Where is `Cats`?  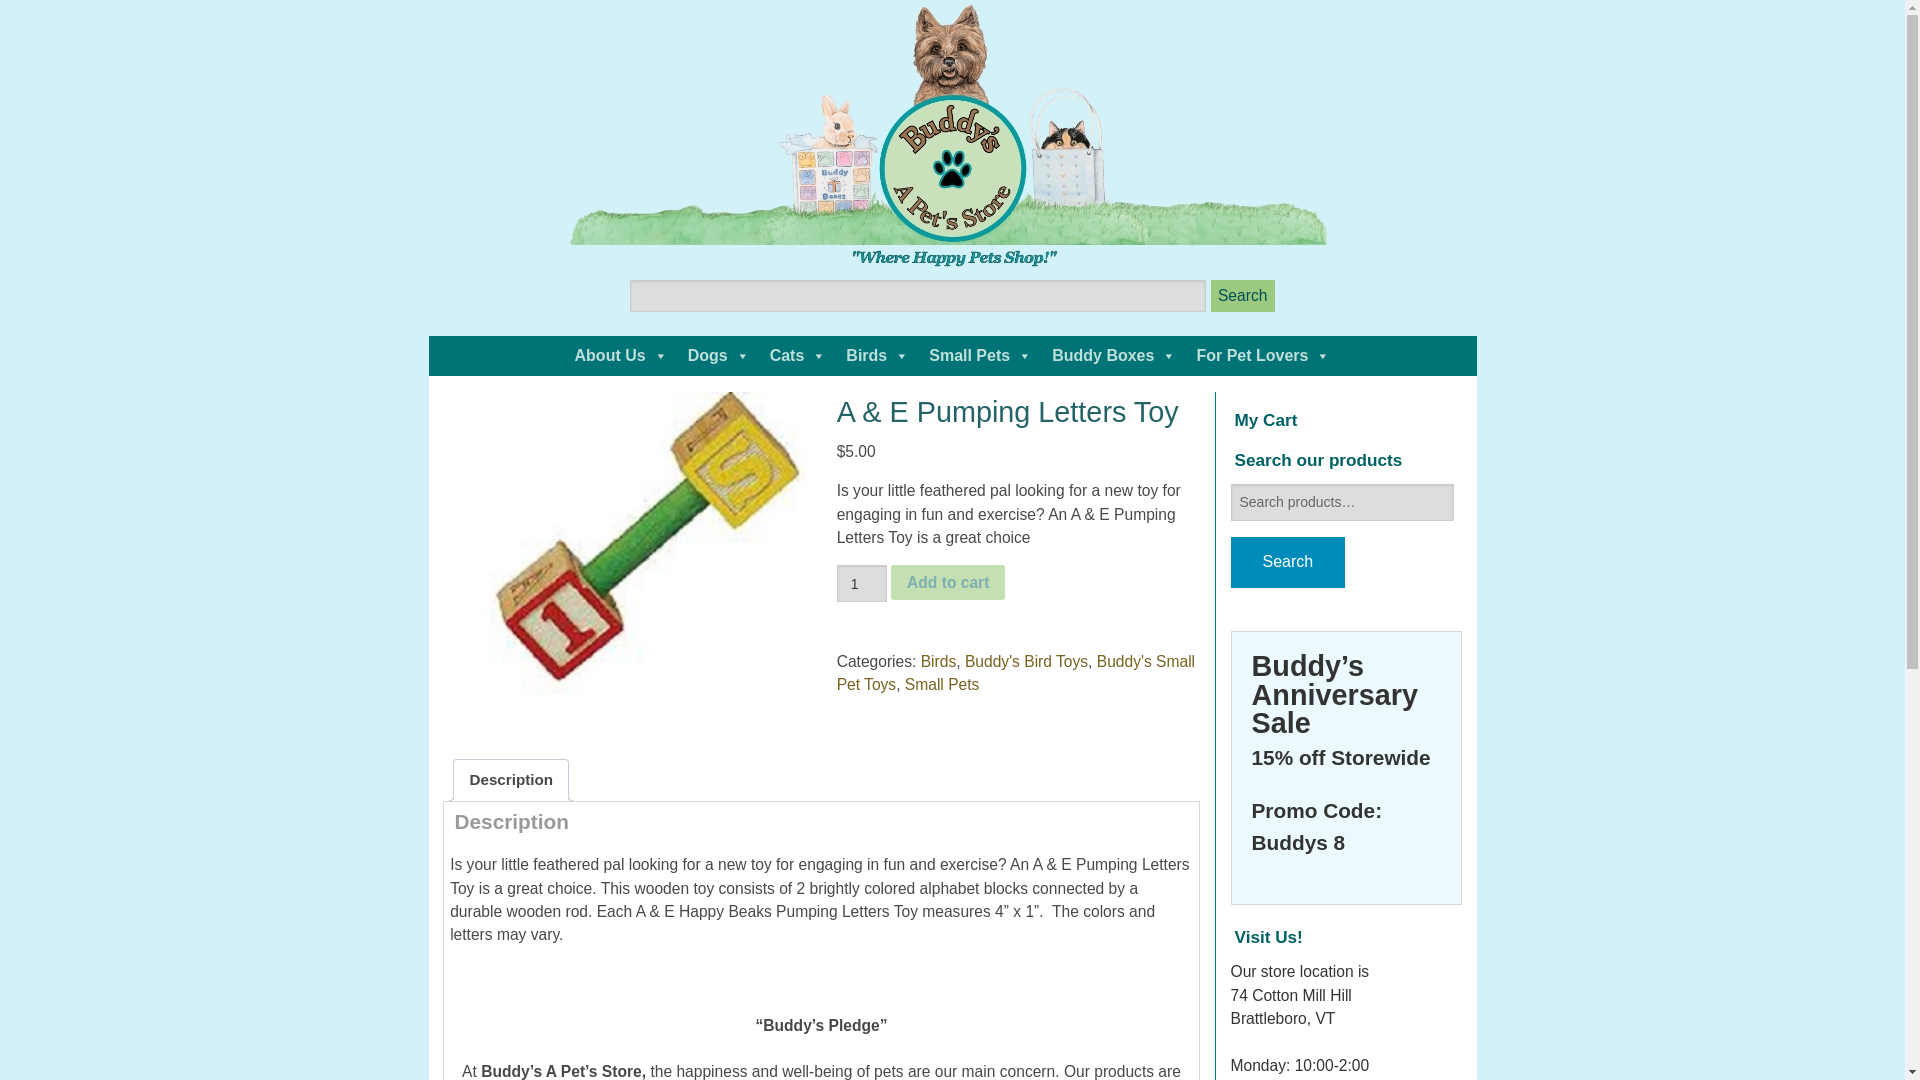
Cats is located at coordinates (798, 355).